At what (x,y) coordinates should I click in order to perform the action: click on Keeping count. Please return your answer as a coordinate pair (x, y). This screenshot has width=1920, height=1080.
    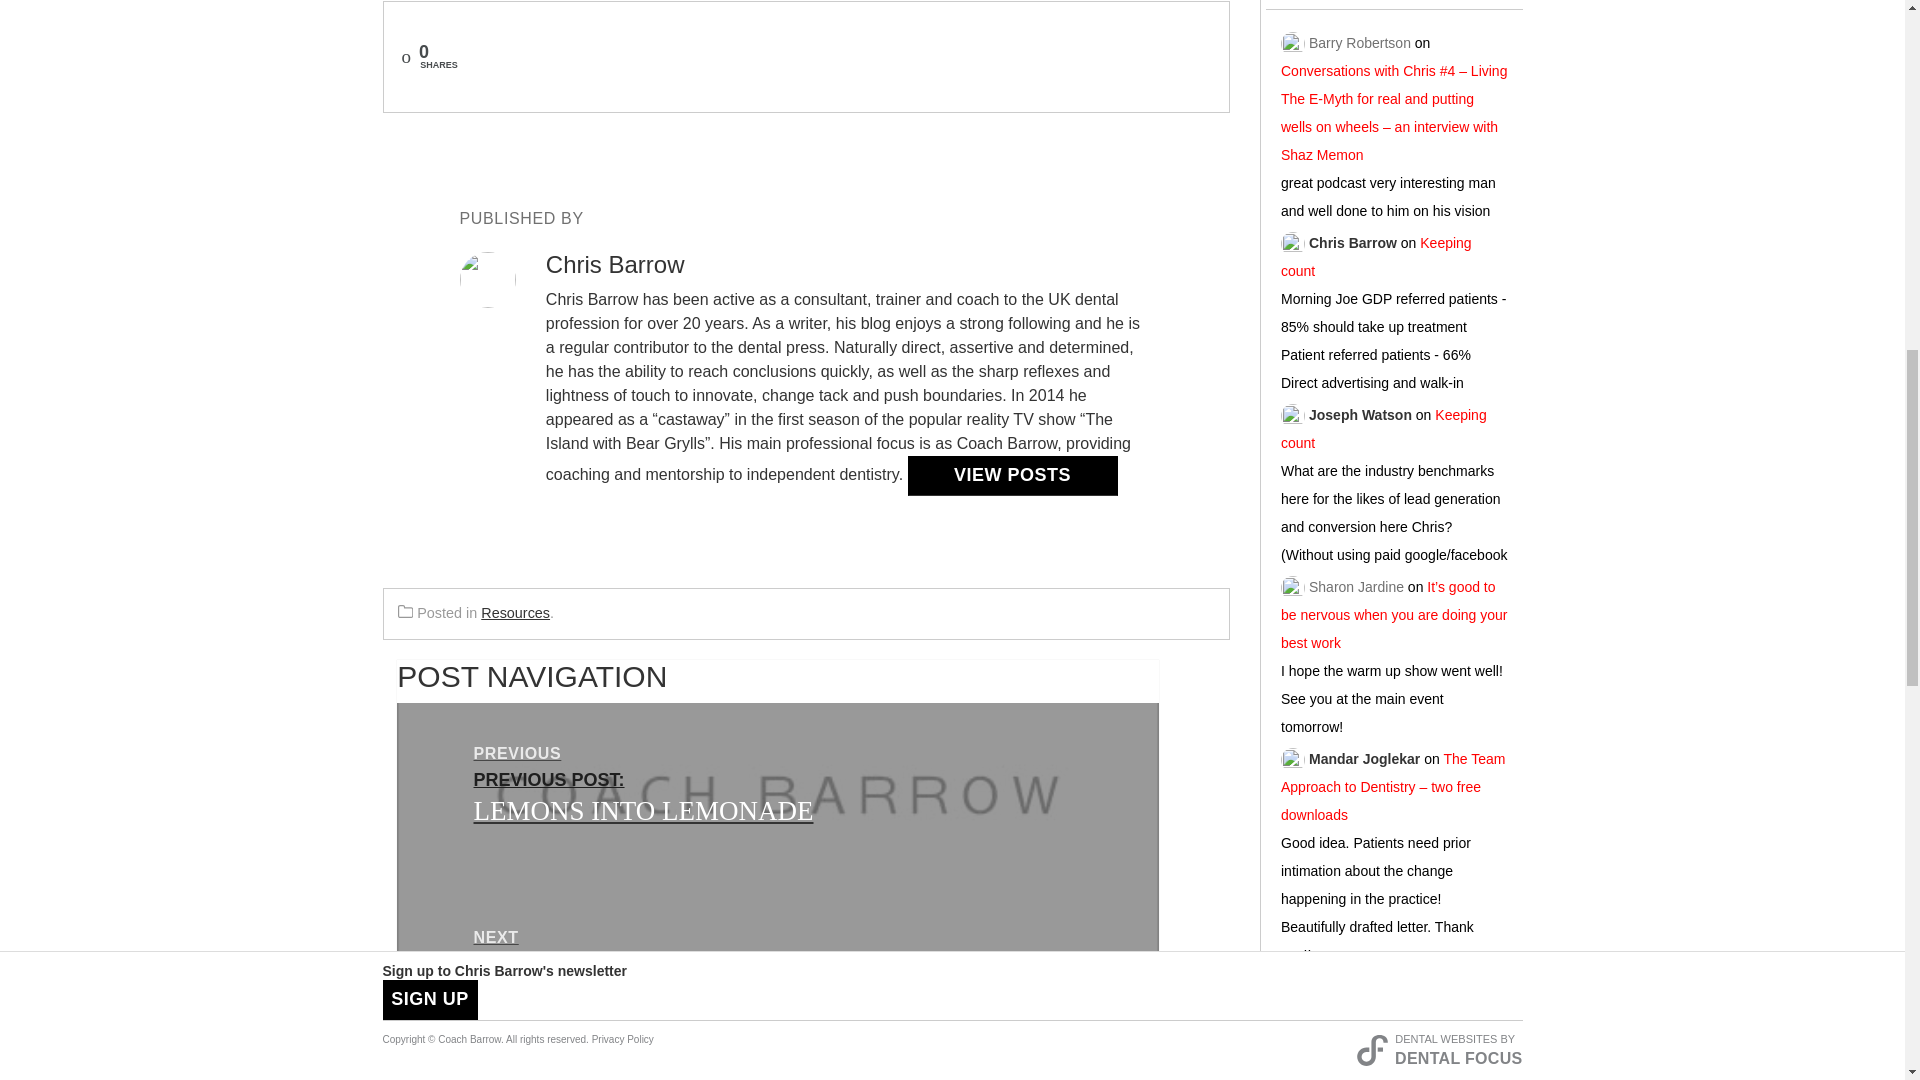
    Looking at the image, I should click on (1383, 424).